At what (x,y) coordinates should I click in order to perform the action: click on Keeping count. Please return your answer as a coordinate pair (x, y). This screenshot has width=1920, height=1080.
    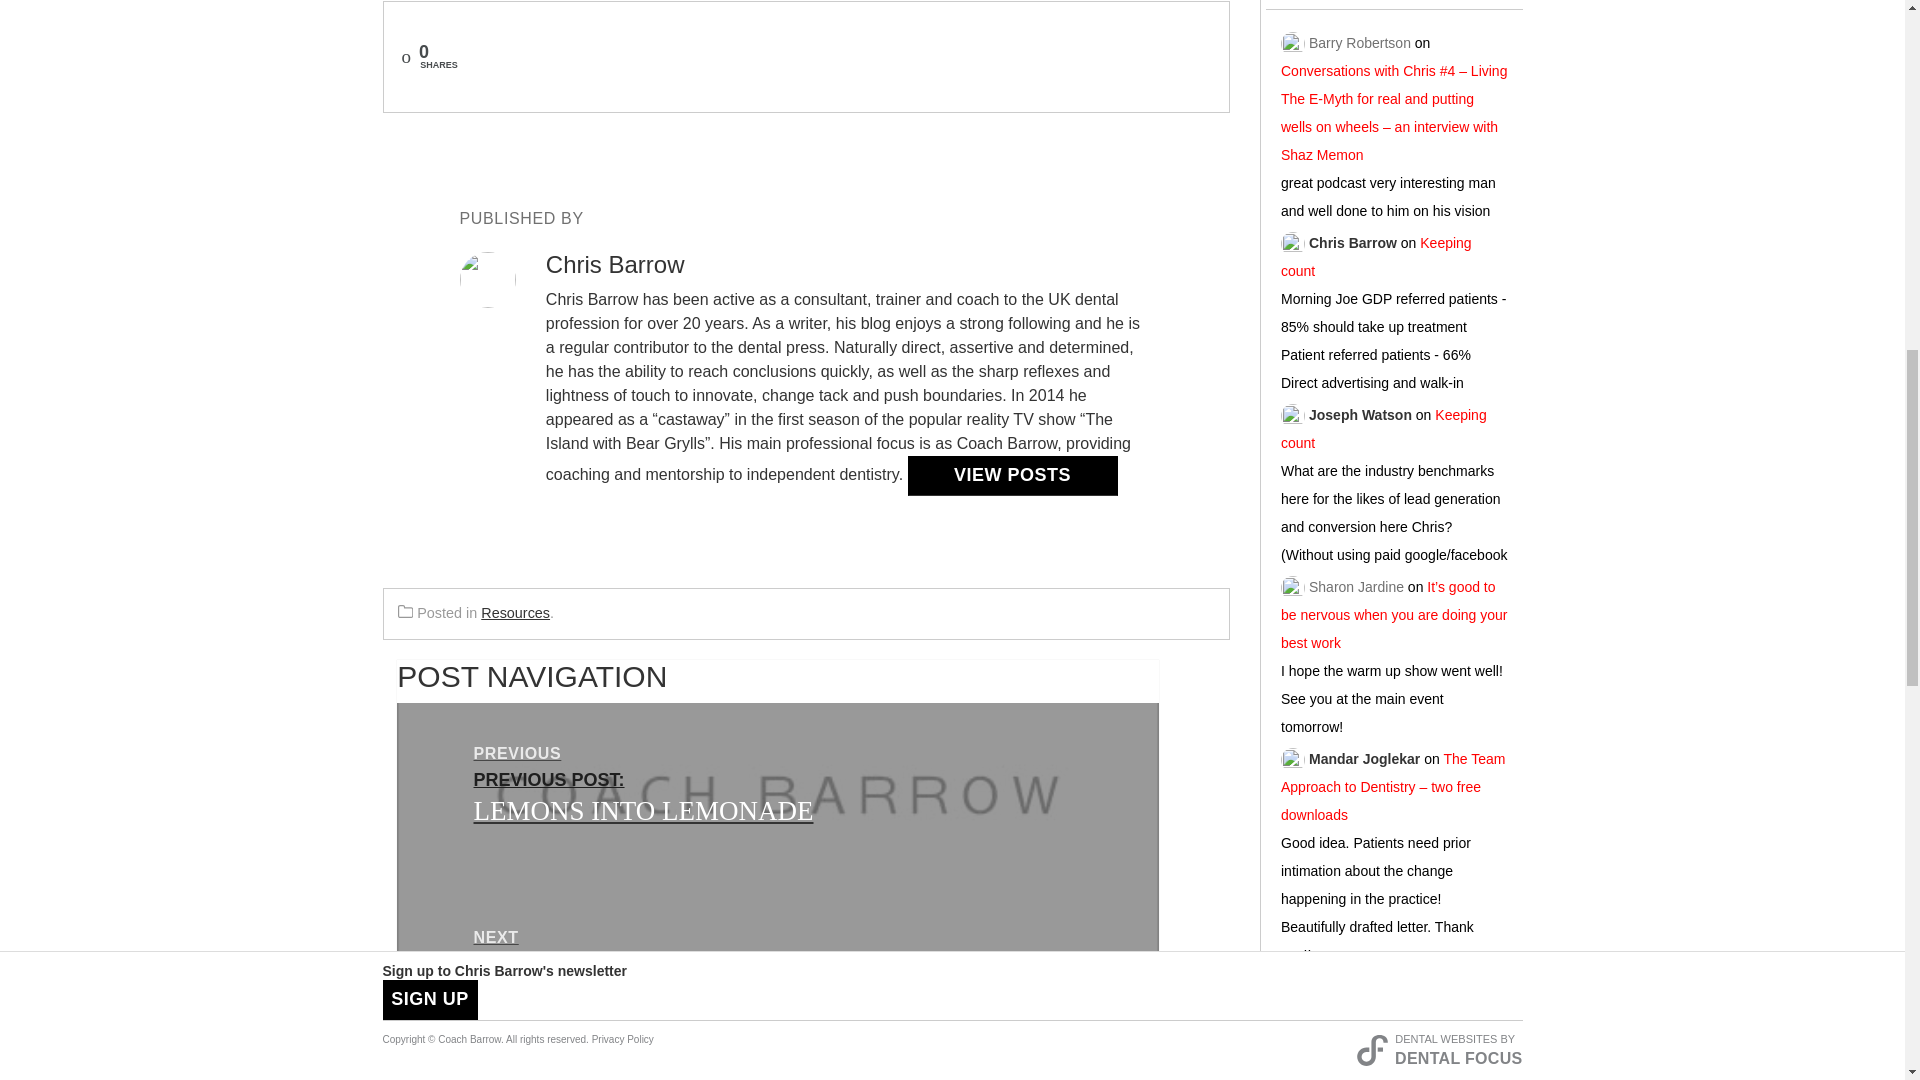
    Looking at the image, I should click on (1383, 424).